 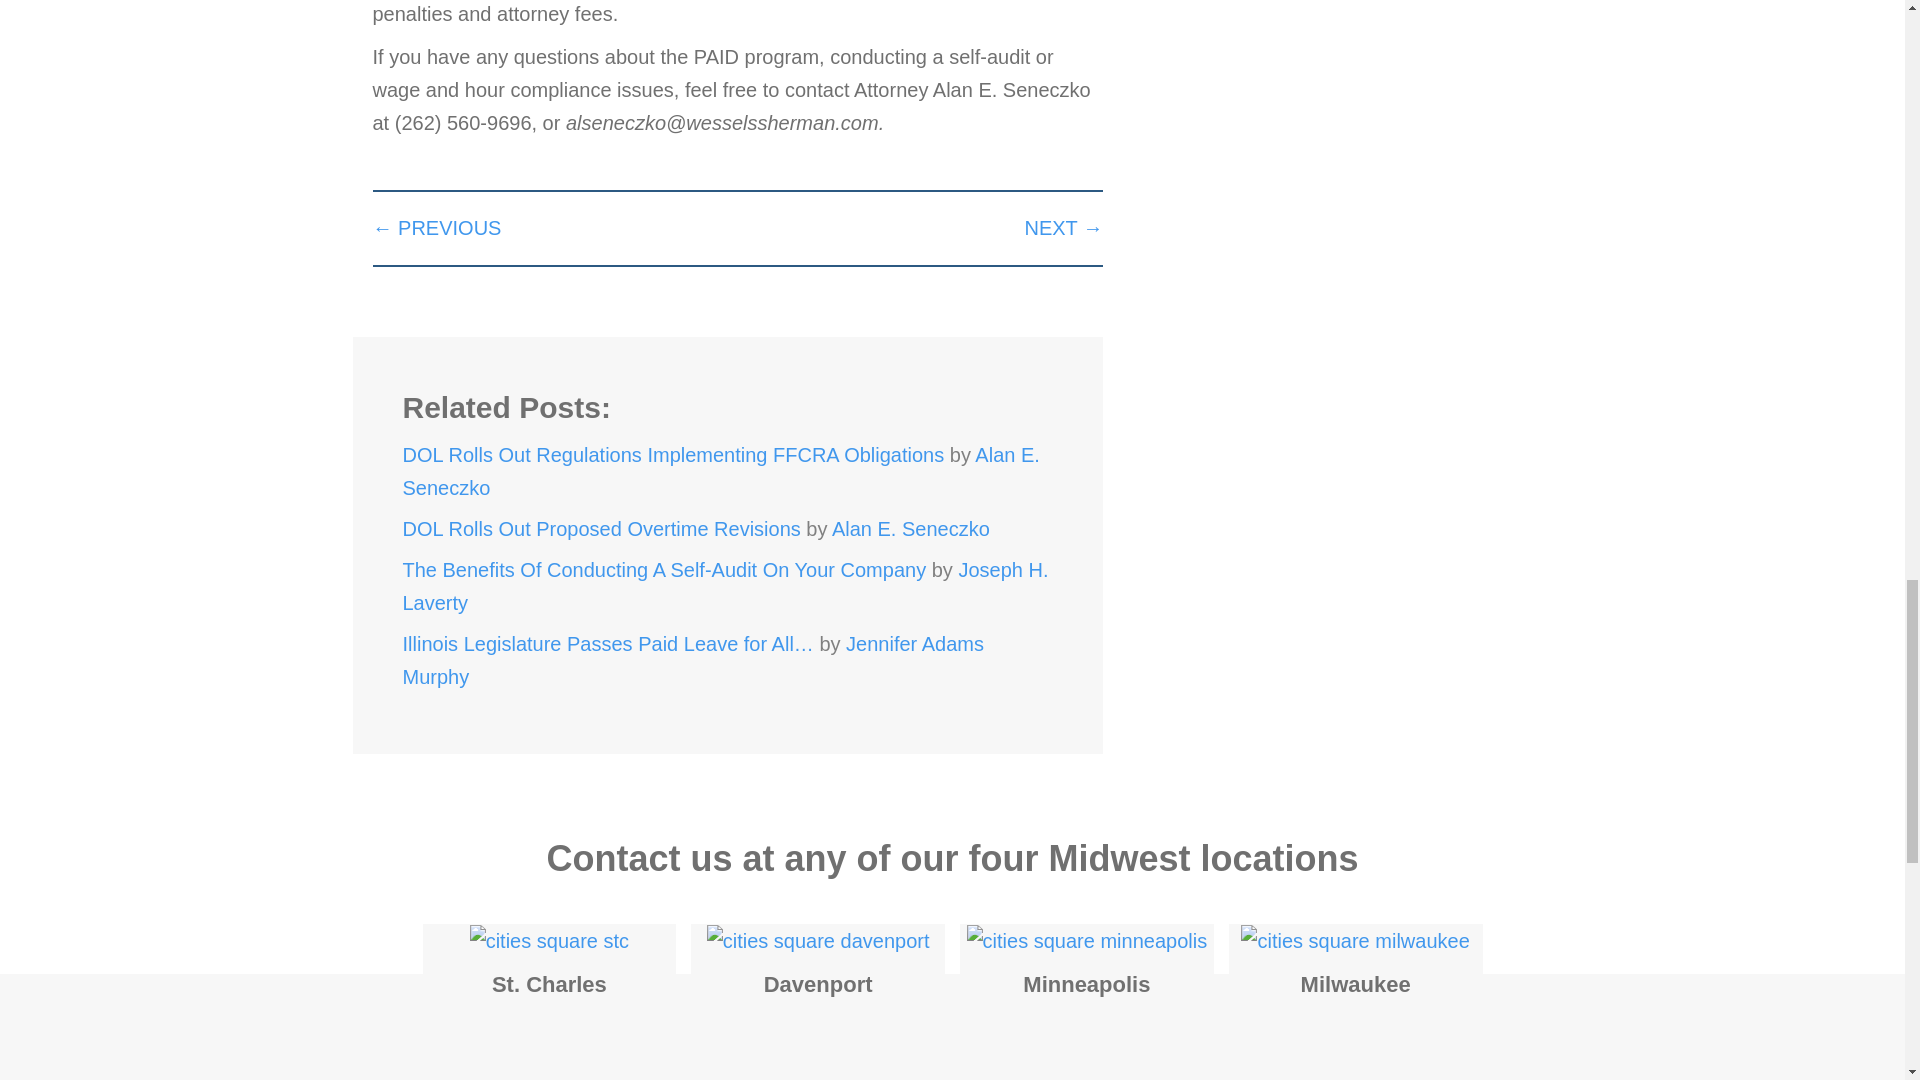 What do you see at coordinates (1087, 940) in the screenshot?
I see `Minneapolis` at bounding box center [1087, 940].